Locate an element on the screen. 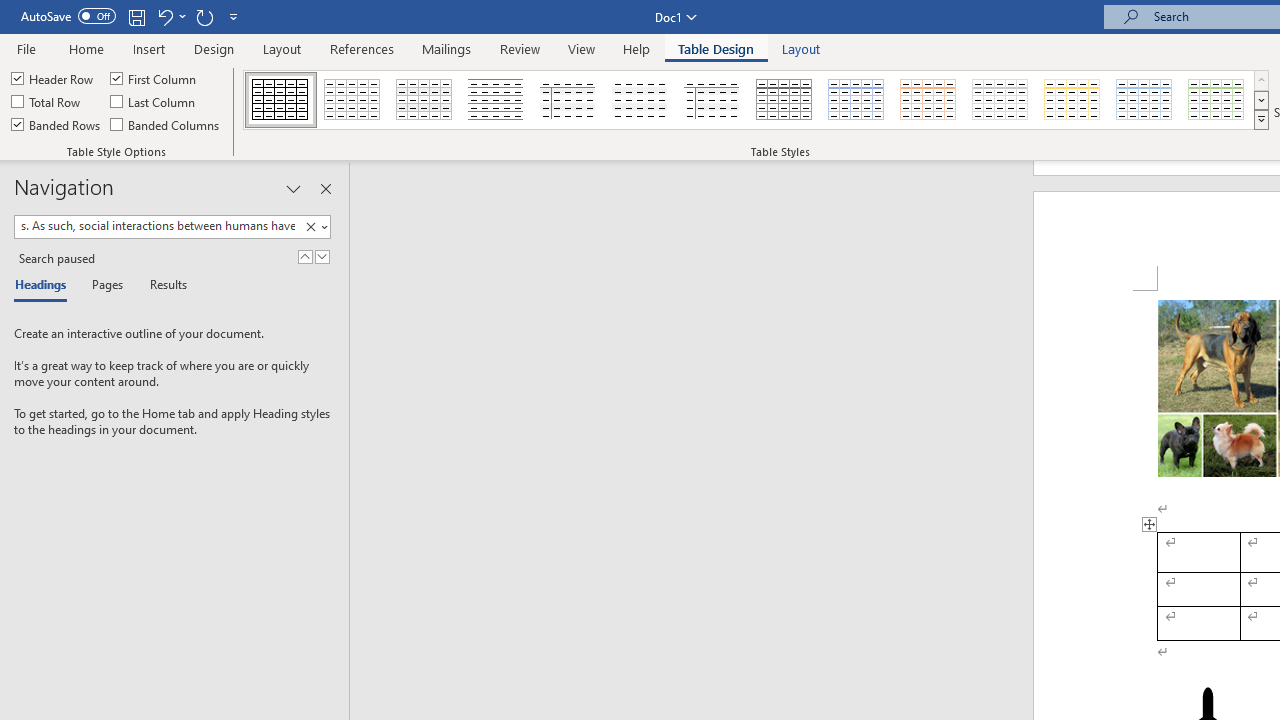 The height and width of the screenshot is (720, 1280). Plain Table 1 is located at coordinates (424, 100).